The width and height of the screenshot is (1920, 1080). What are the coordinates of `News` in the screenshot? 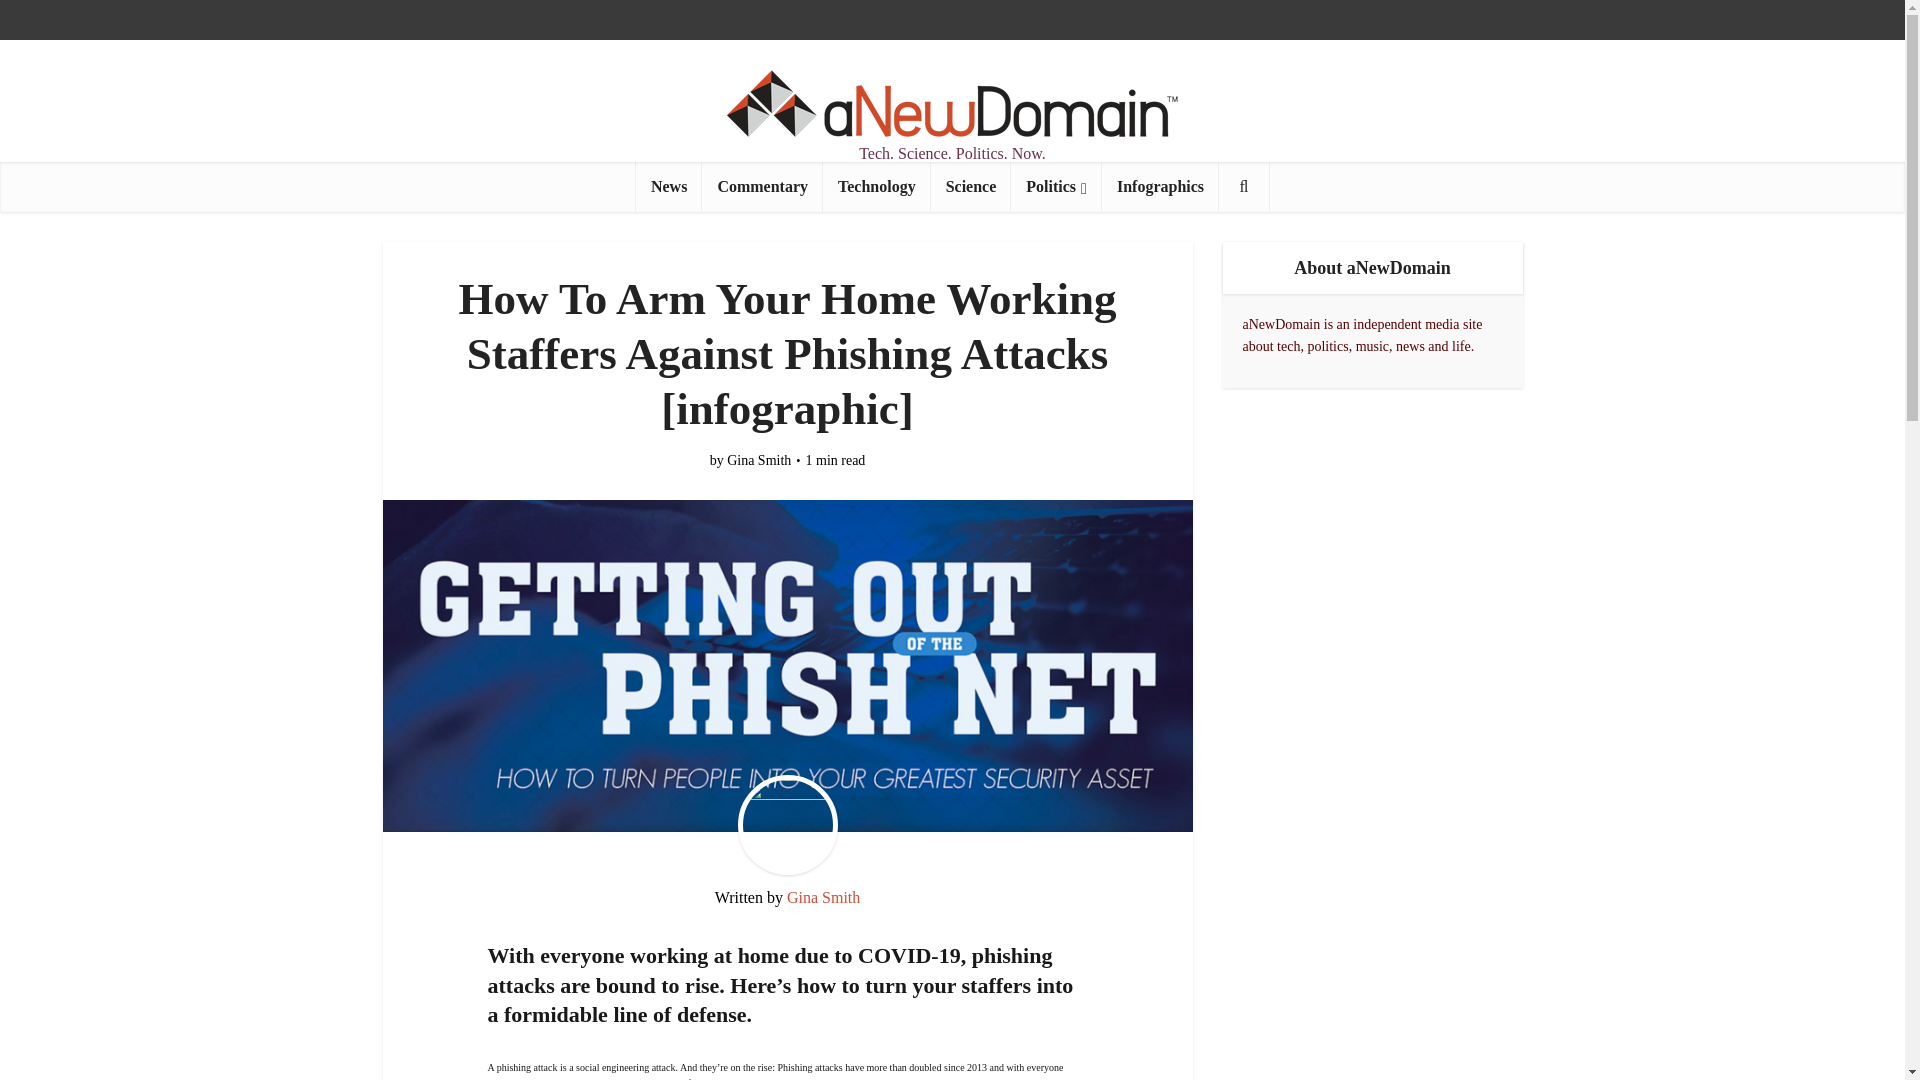 It's located at (668, 186).